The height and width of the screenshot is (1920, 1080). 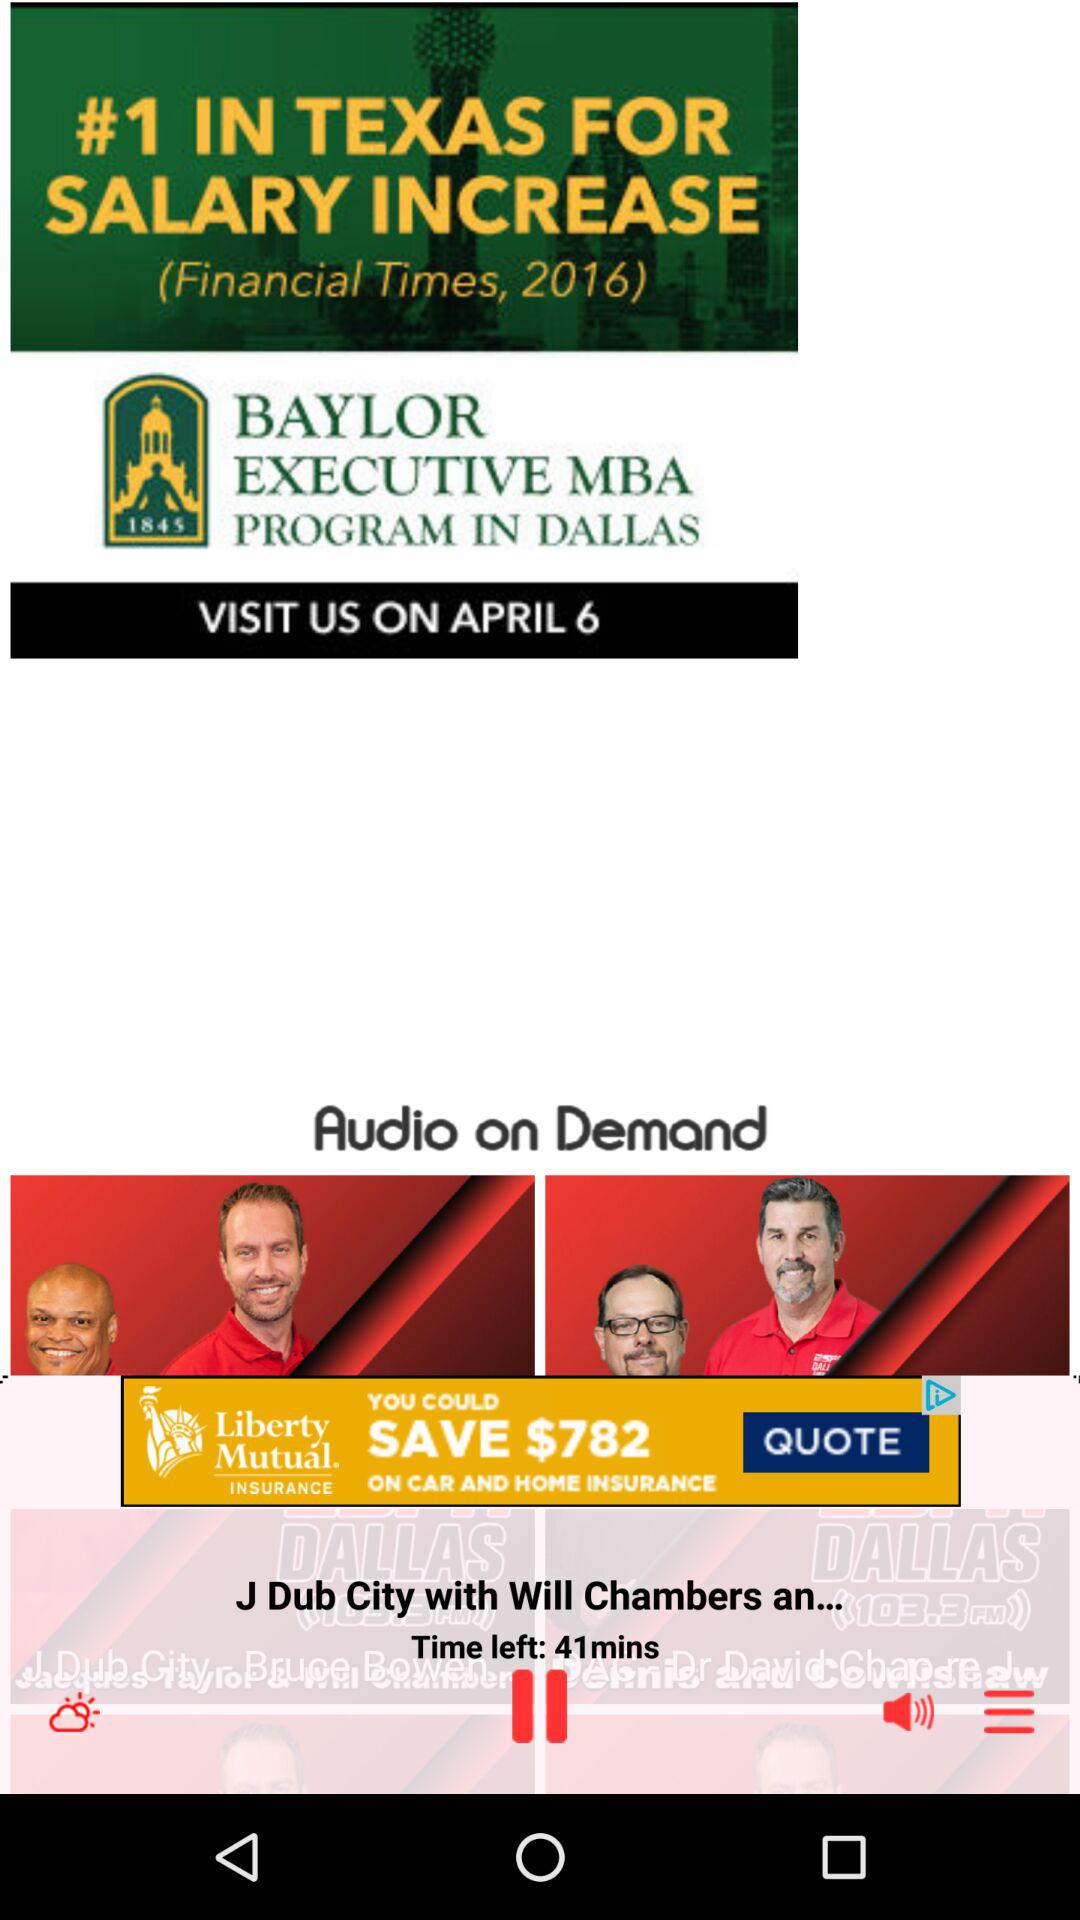 What do you see at coordinates (74, 1711) in the screenshot?
I see `select the climate icon` at bounding box center [74, 1711].